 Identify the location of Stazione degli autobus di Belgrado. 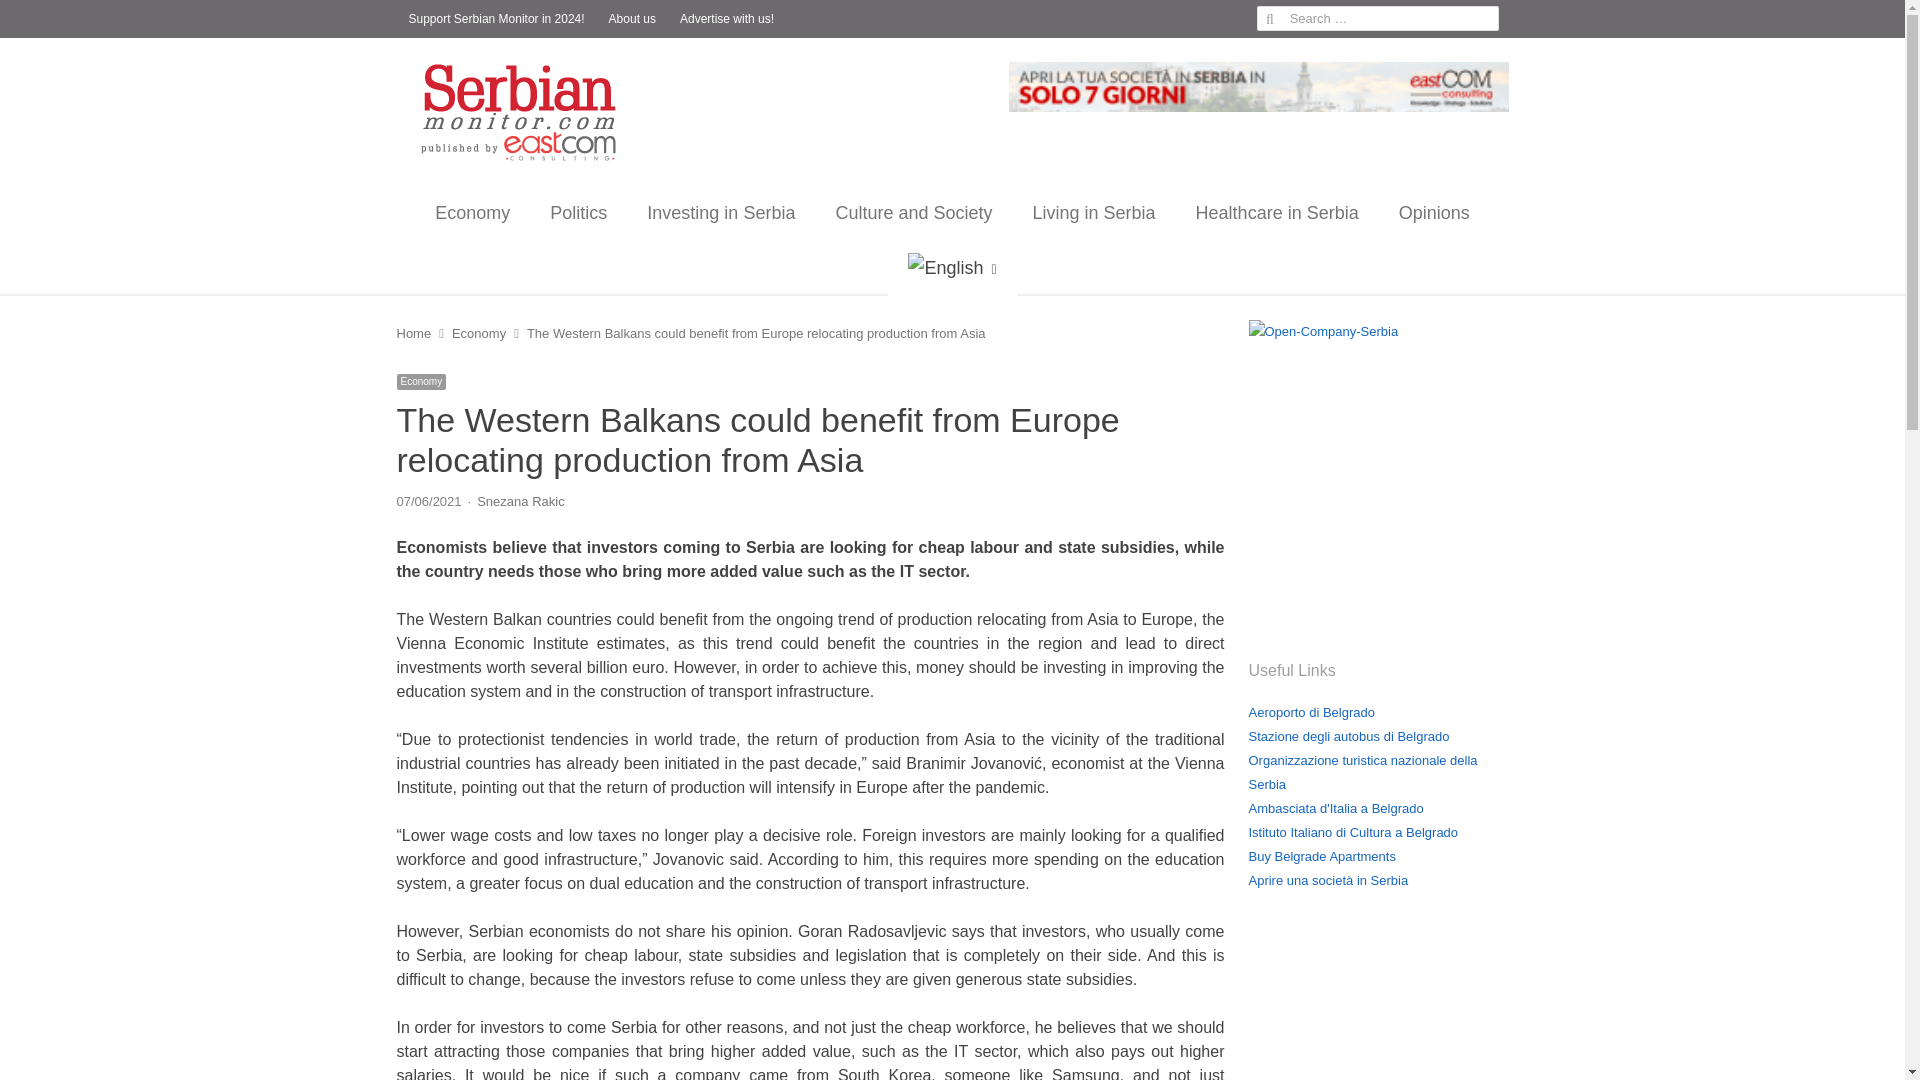
(1348, 736).